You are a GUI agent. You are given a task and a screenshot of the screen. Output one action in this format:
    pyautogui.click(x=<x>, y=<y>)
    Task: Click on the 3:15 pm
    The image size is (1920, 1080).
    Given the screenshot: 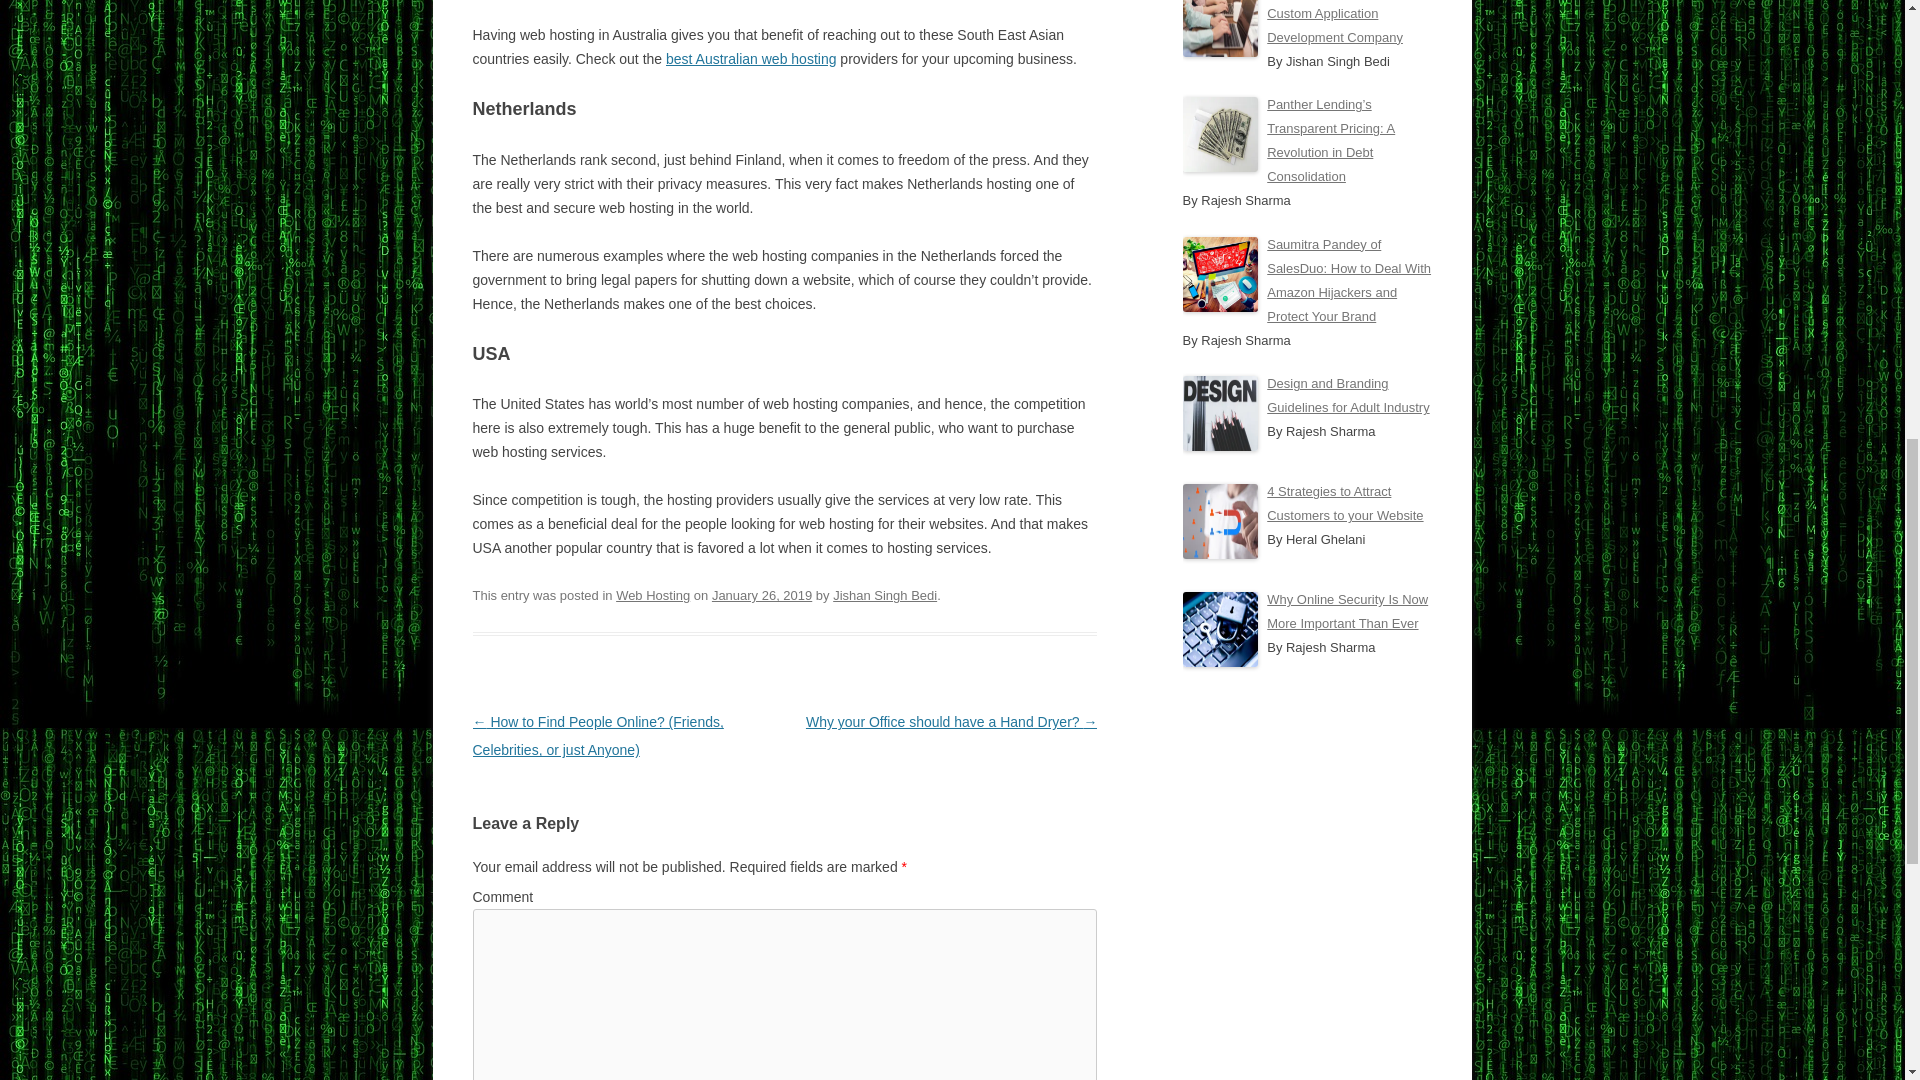 What is the action you would take?
    pyautogui.click(x=762, y=594)
    